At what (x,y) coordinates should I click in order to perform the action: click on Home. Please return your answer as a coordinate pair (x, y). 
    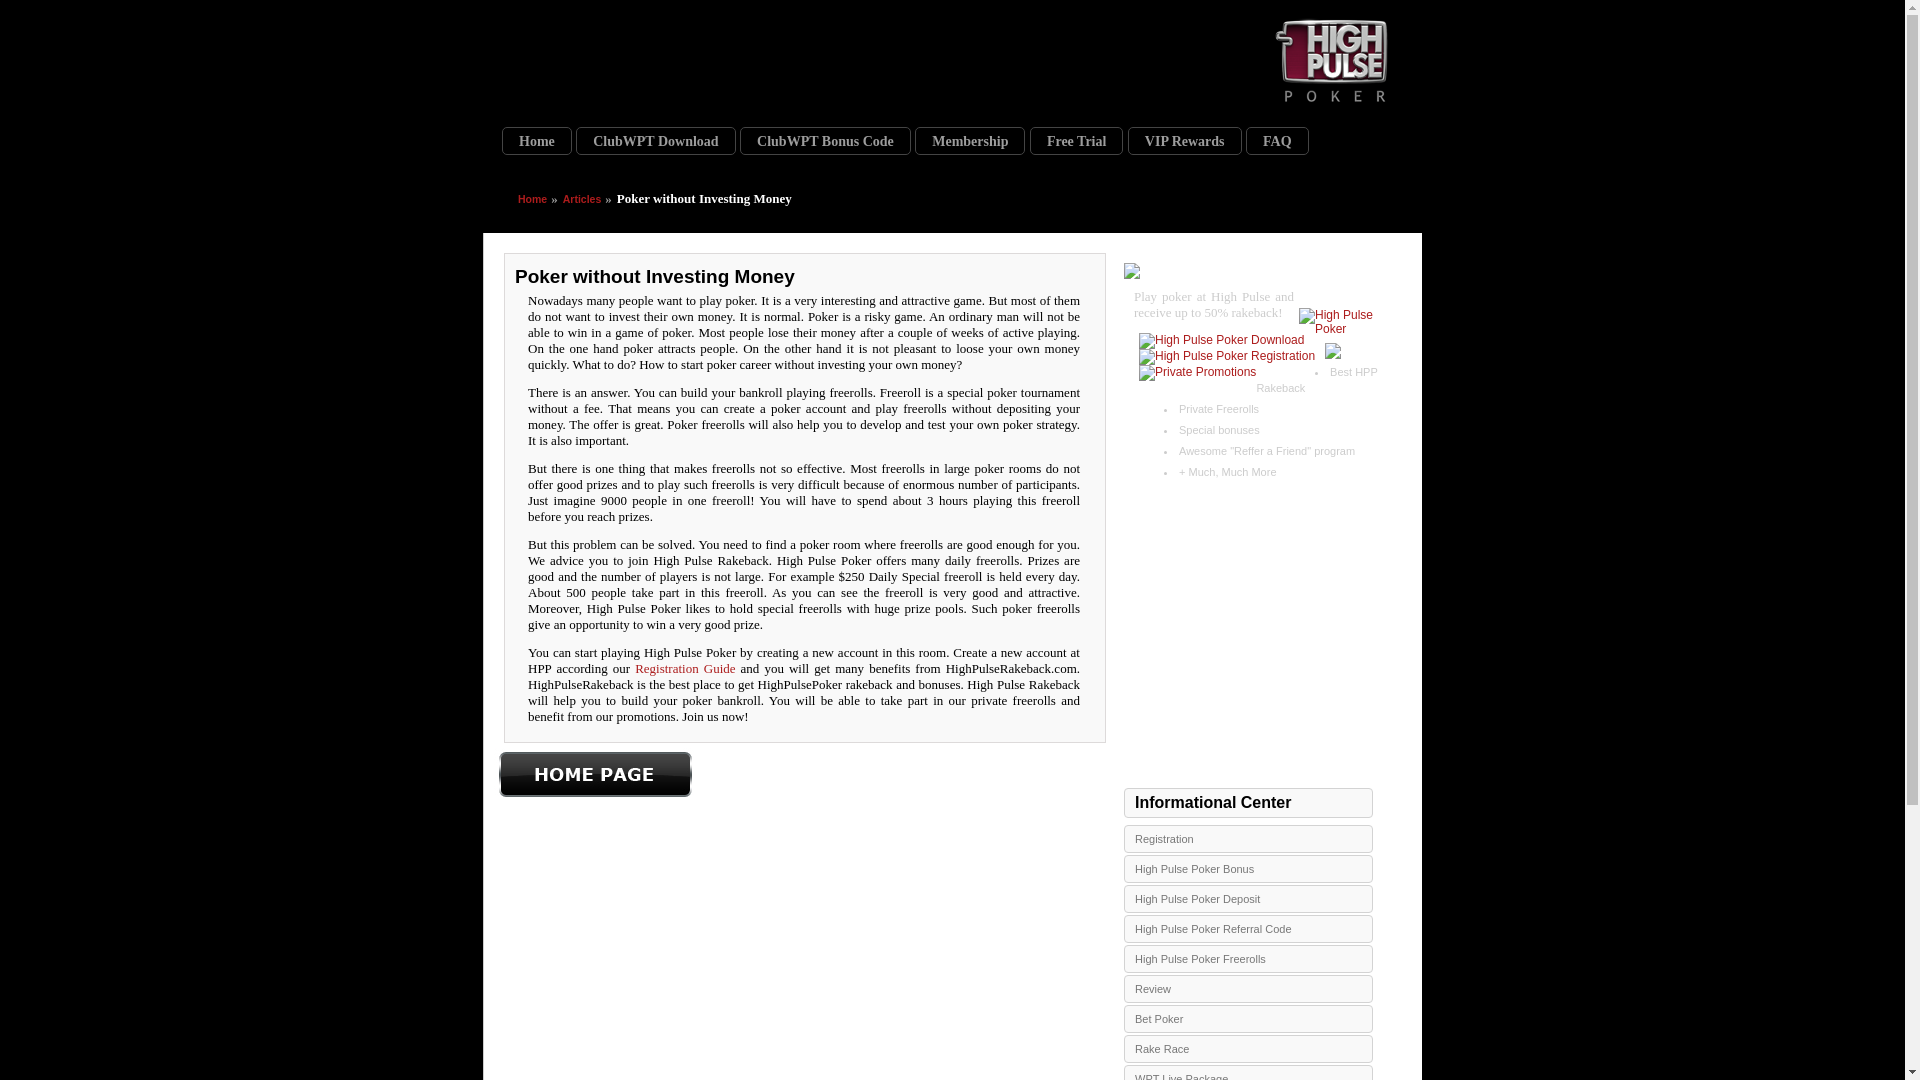
    Looking at the image, I should click on (536, 141).